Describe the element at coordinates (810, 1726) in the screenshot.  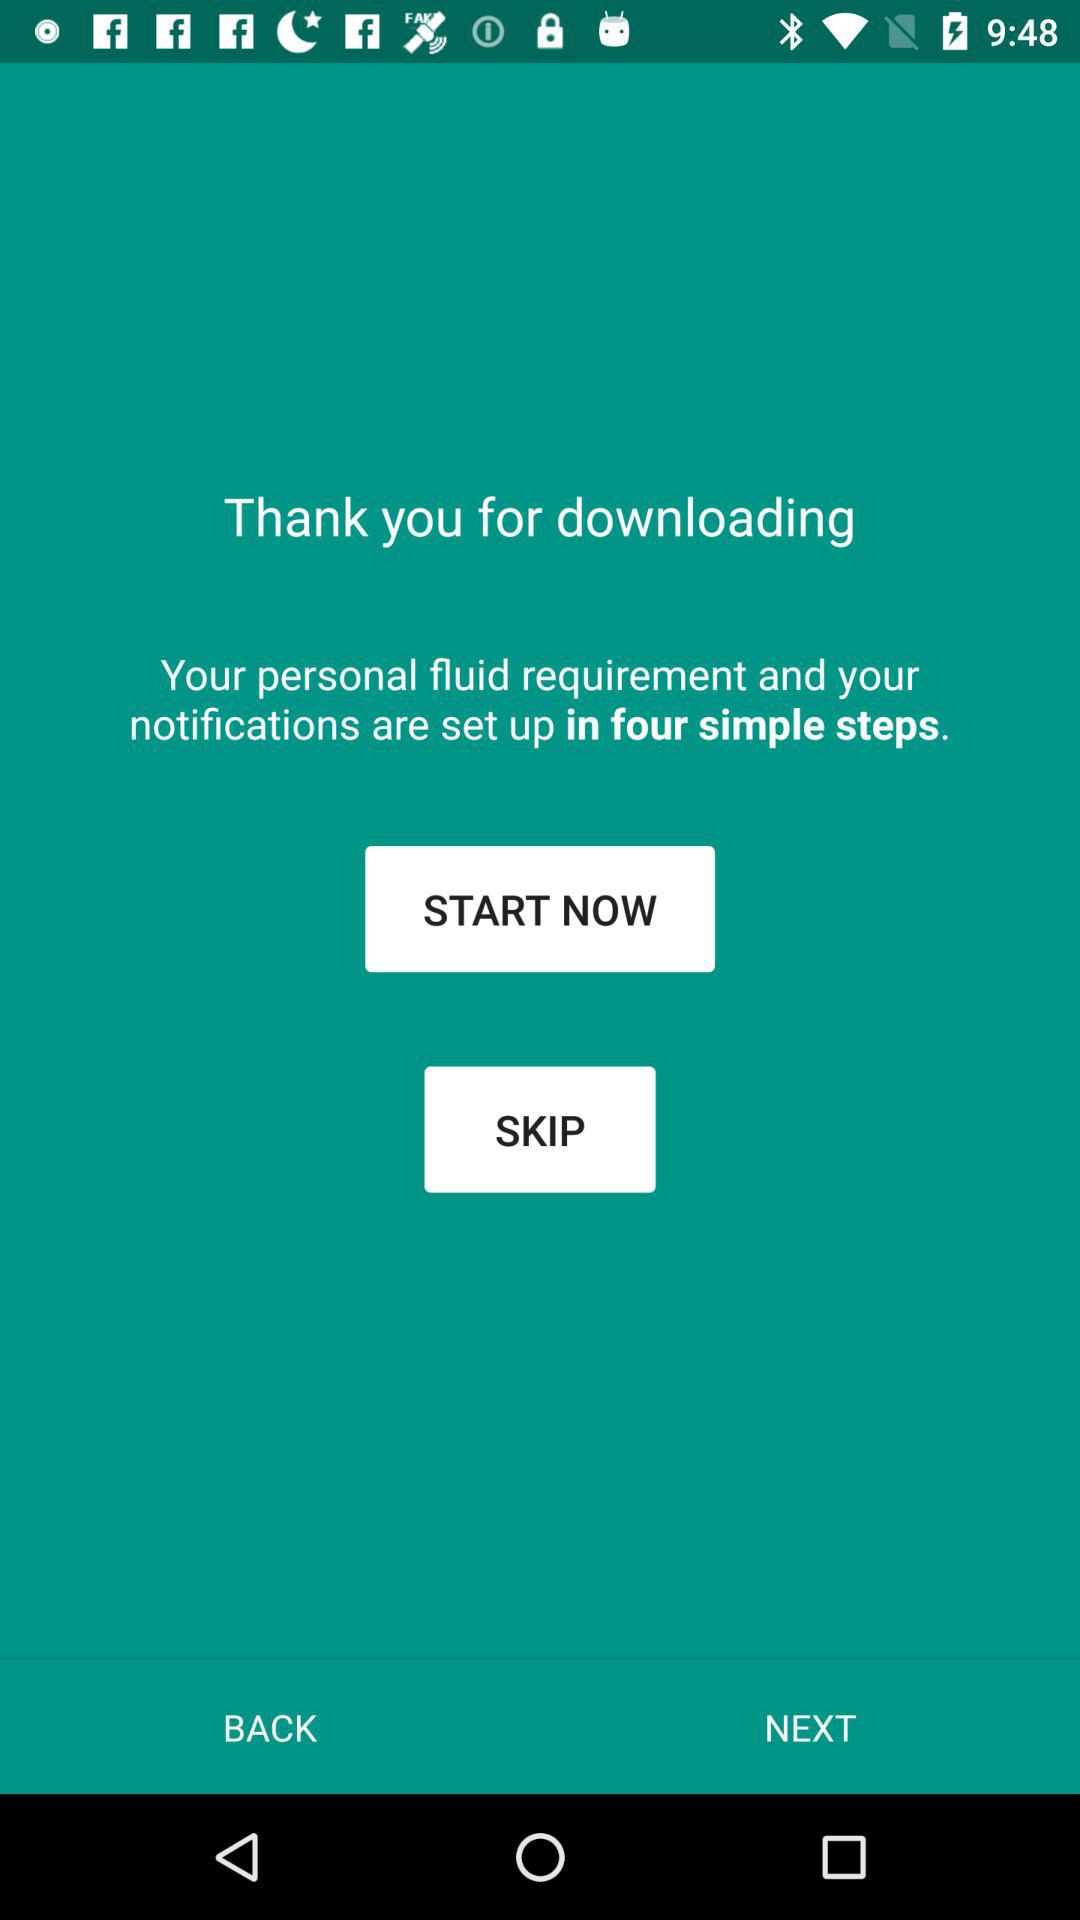
I see `flip until the next app` at that location.